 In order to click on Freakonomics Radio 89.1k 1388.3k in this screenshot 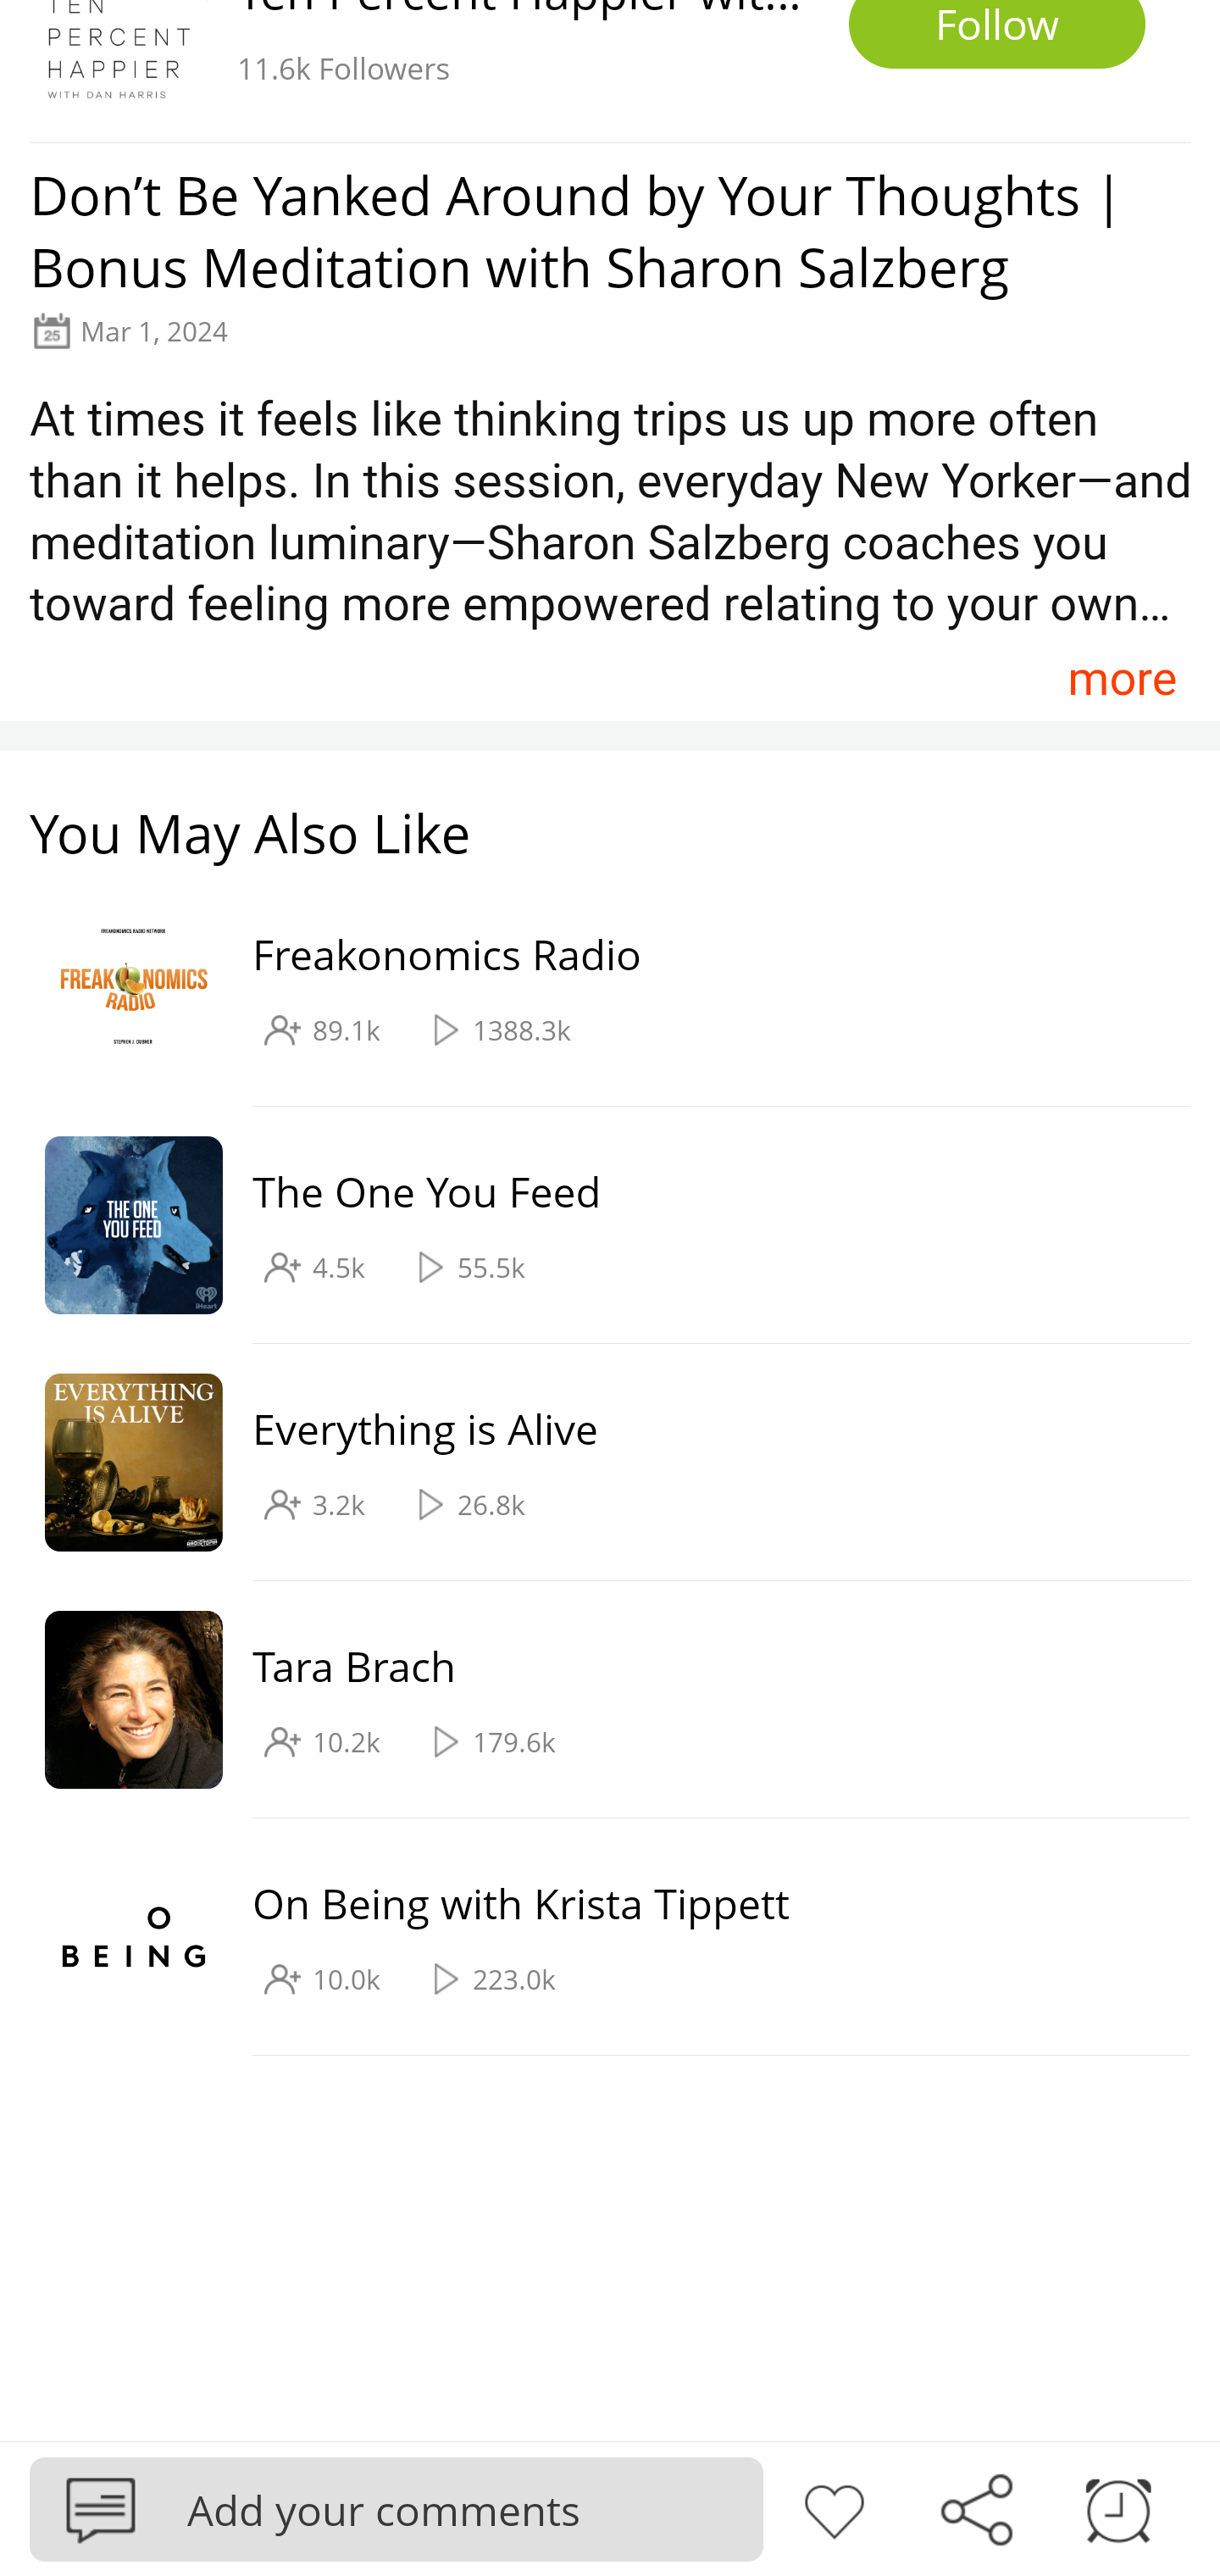, I will do `click(595, 989)`.